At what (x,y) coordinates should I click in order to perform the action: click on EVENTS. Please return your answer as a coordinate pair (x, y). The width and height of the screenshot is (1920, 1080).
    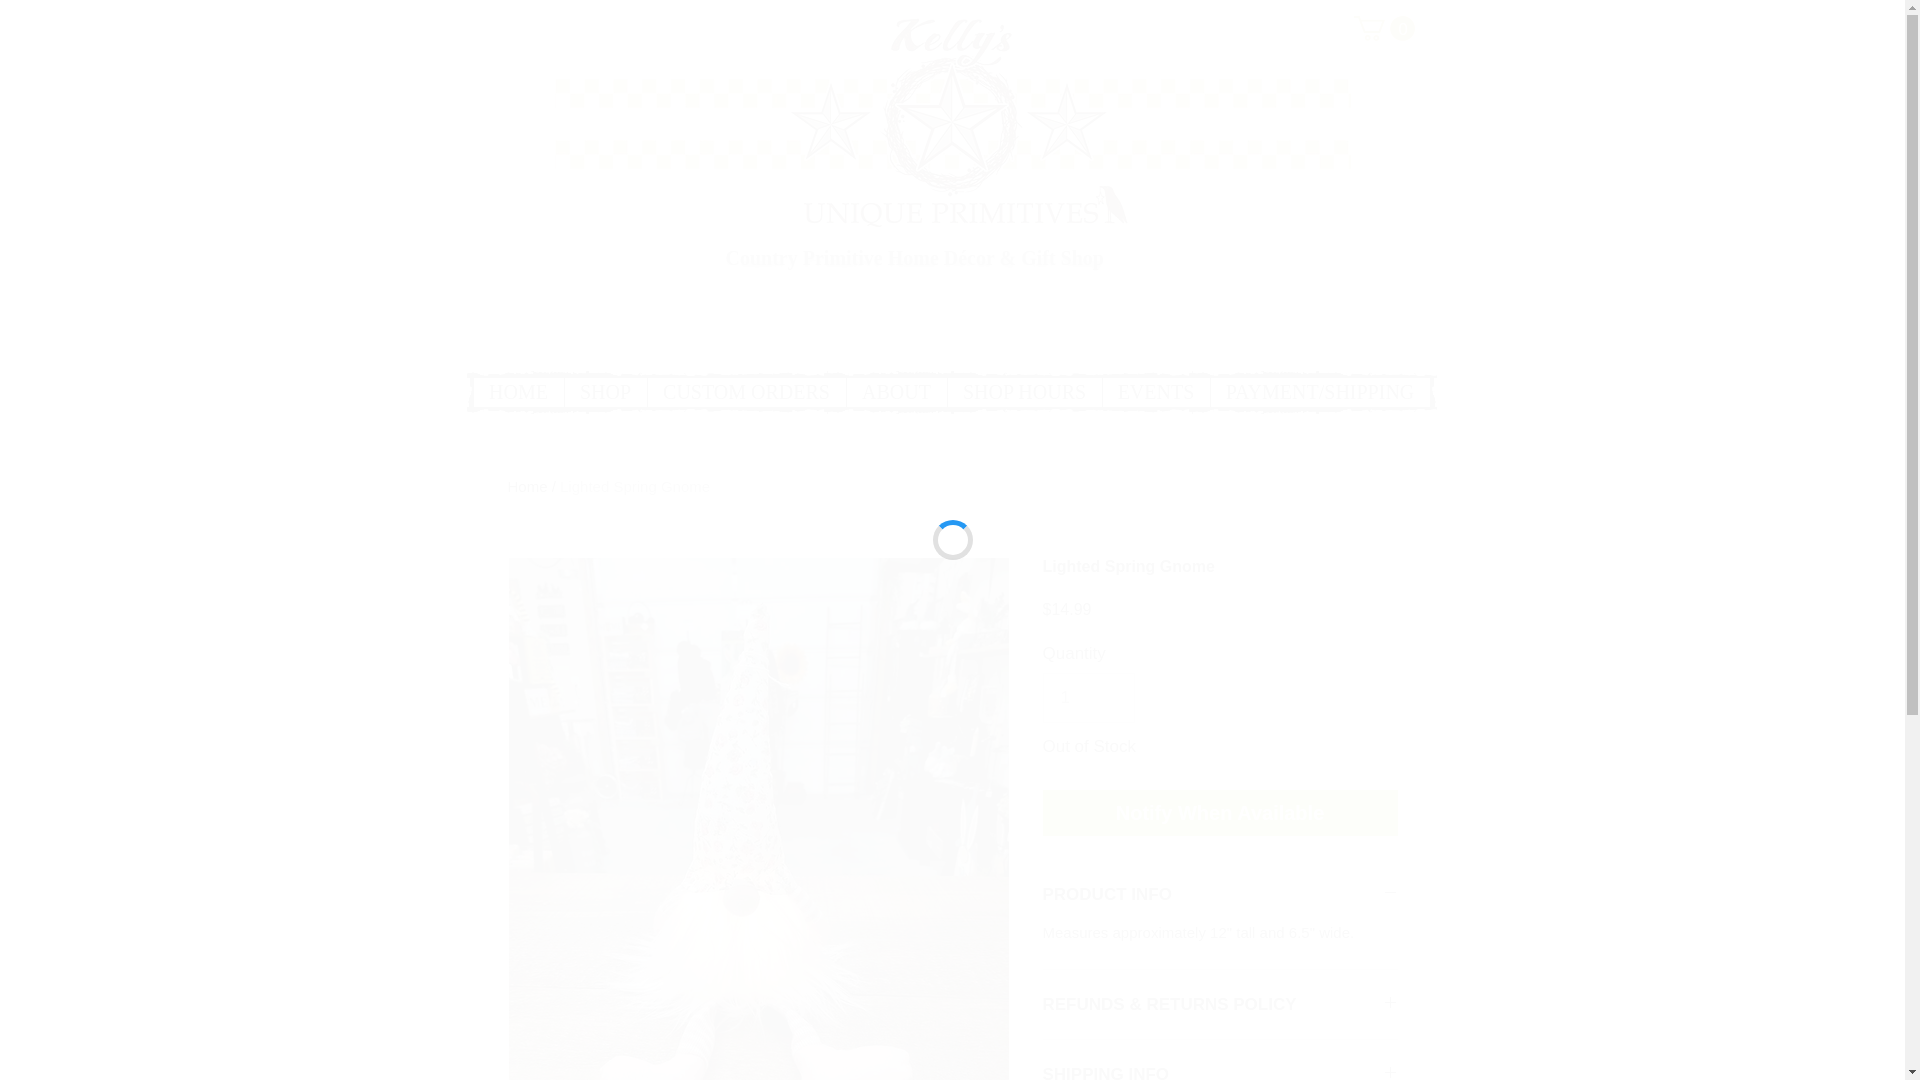
    Looking at the image, I should click on (1156, 392).